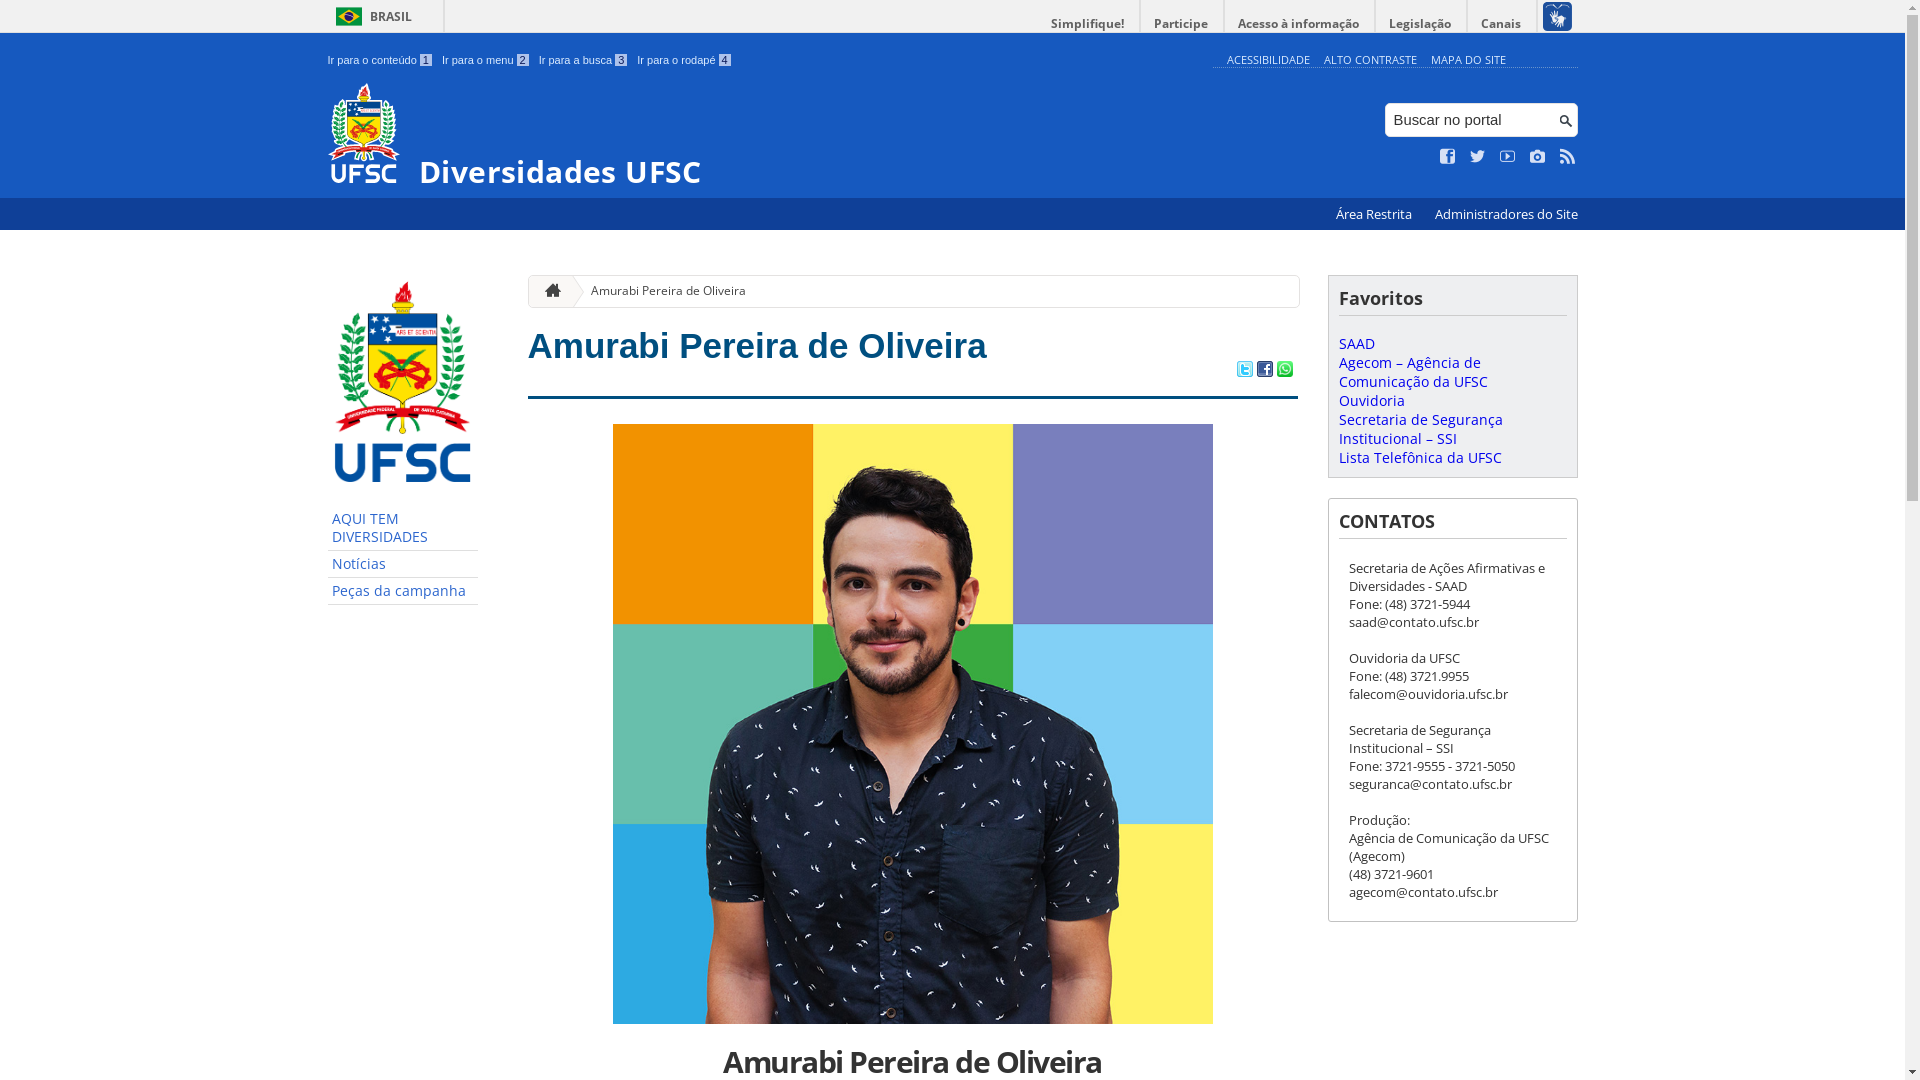 The image size is (1920, 1080). I want to click on Diversidades UFSC, so click(766, 136).